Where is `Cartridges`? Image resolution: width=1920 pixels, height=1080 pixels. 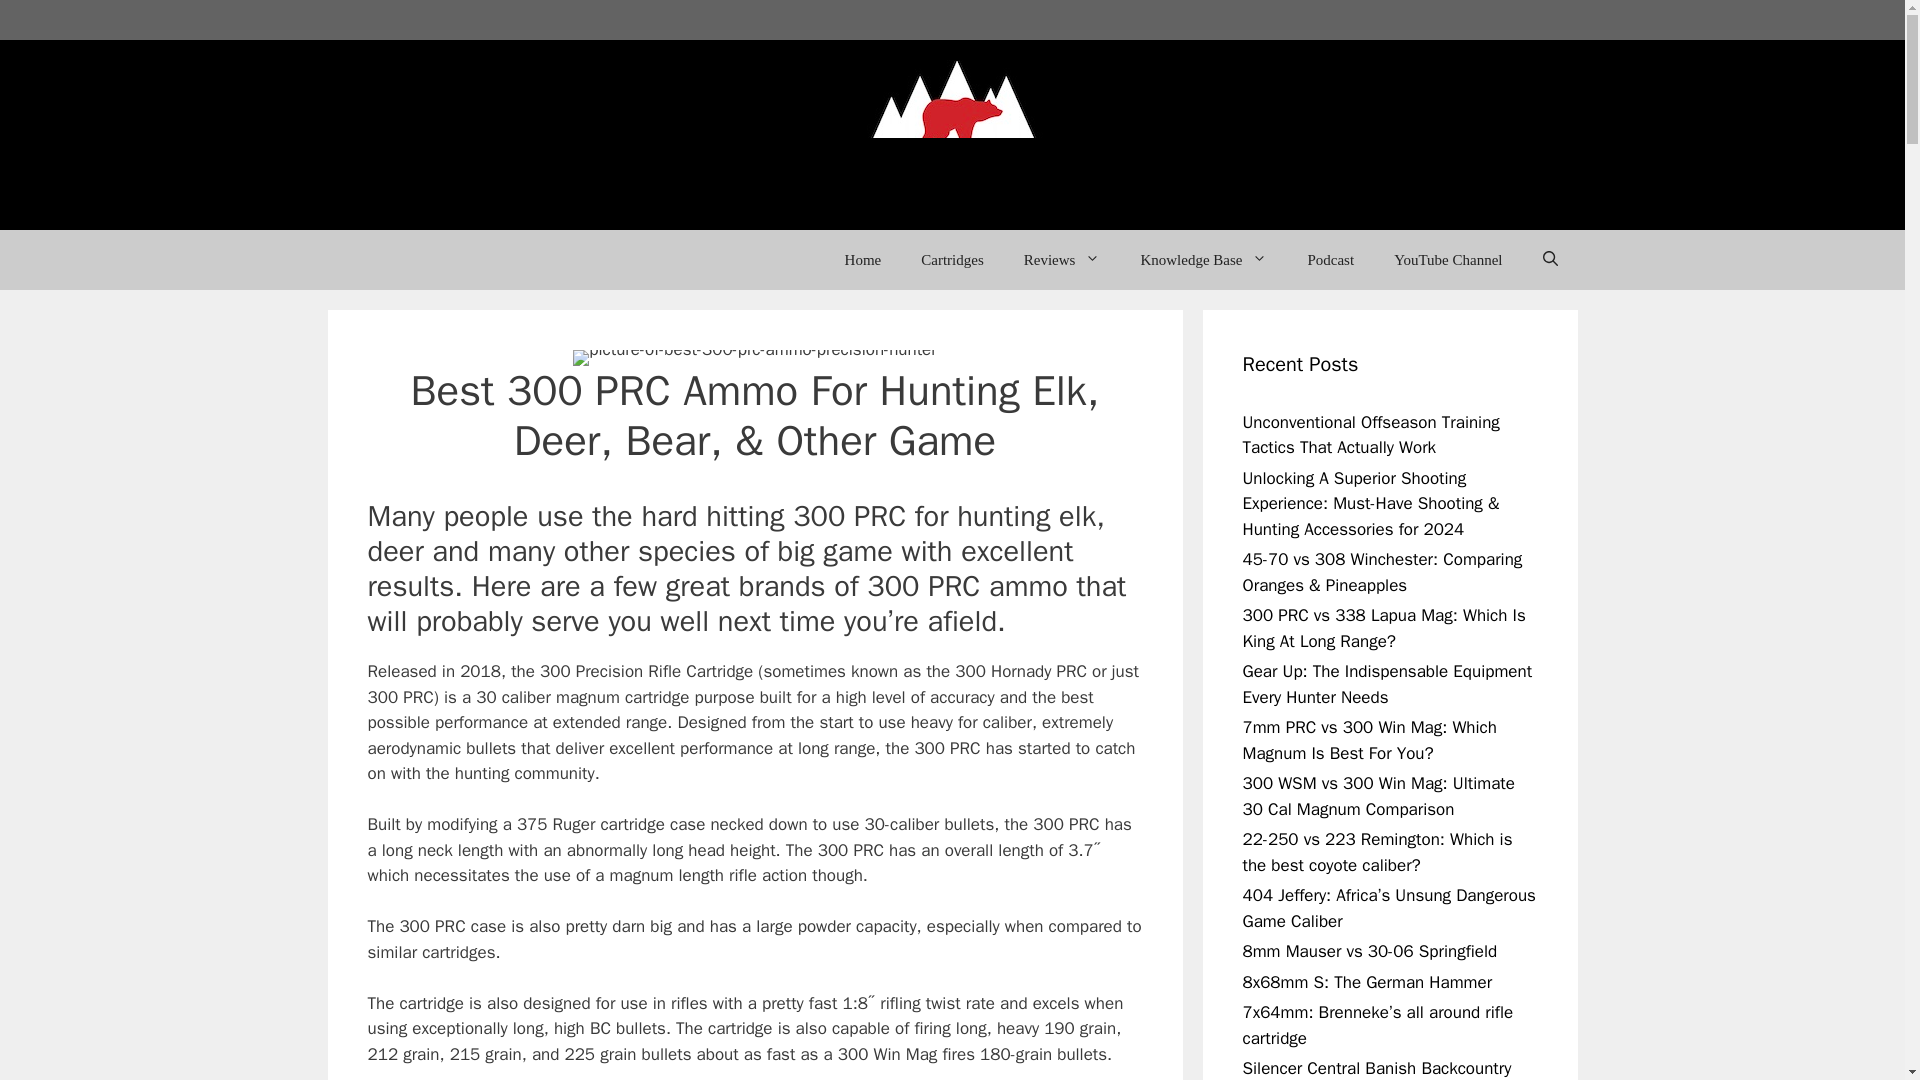 Cartridges is located at coordinates (951, 260).